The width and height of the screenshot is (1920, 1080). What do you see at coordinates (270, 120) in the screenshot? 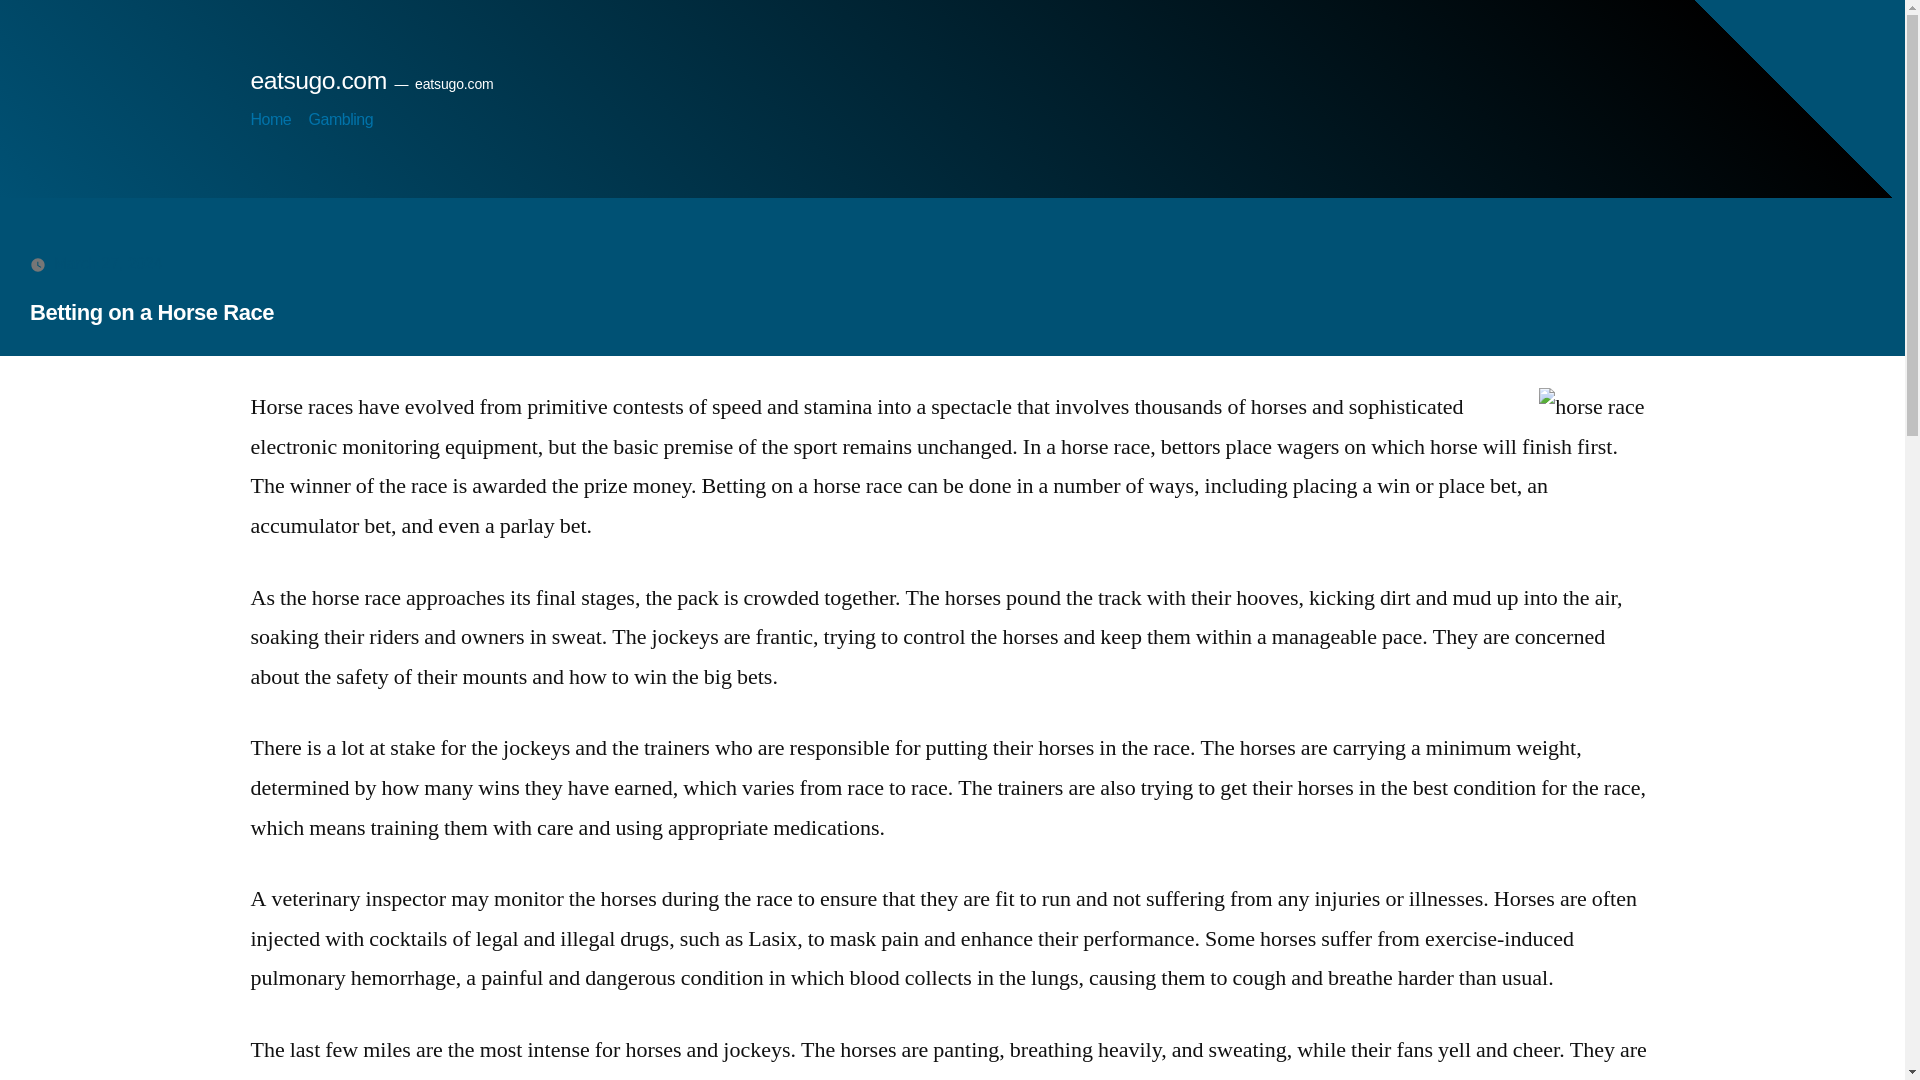
I see `Home` at bounding box center [270, 120].